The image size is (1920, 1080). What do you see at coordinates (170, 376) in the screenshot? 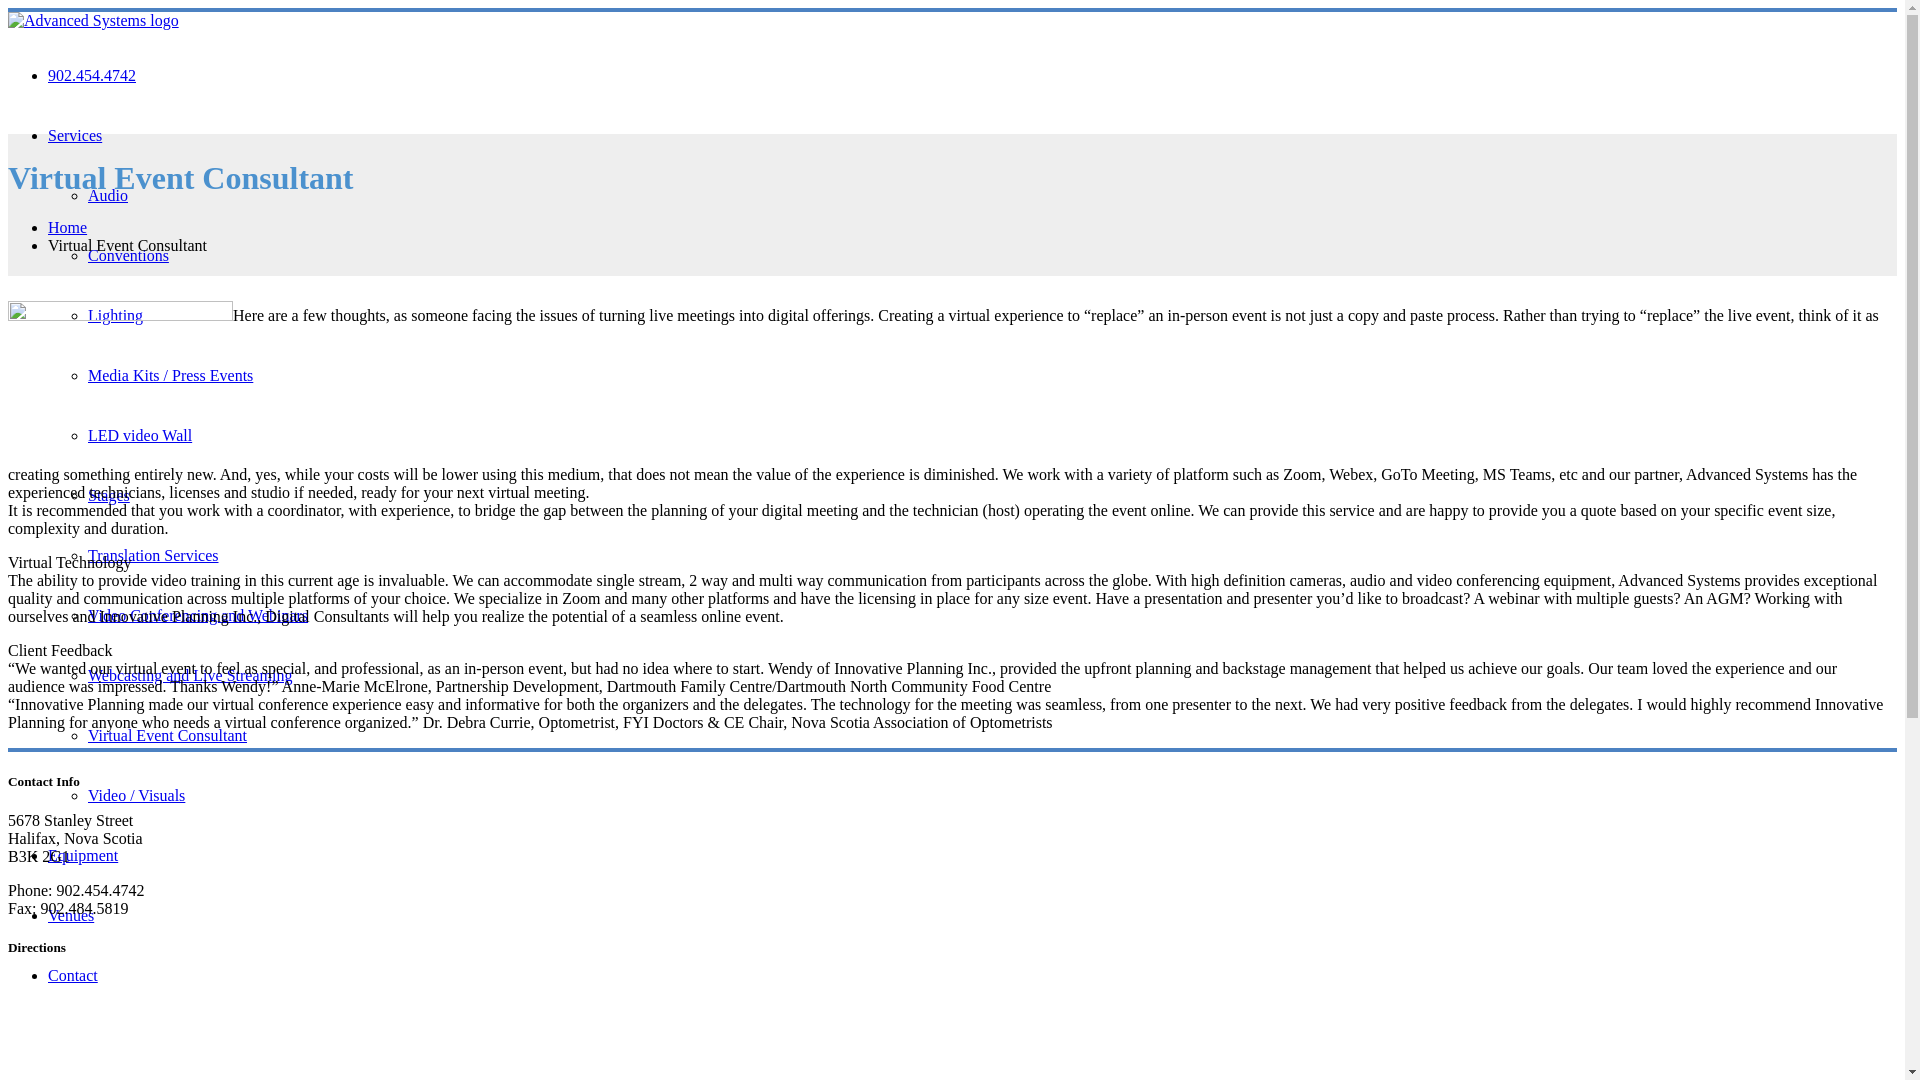
I see `Media Kits / Press Events` at bounding box center [170, 376].